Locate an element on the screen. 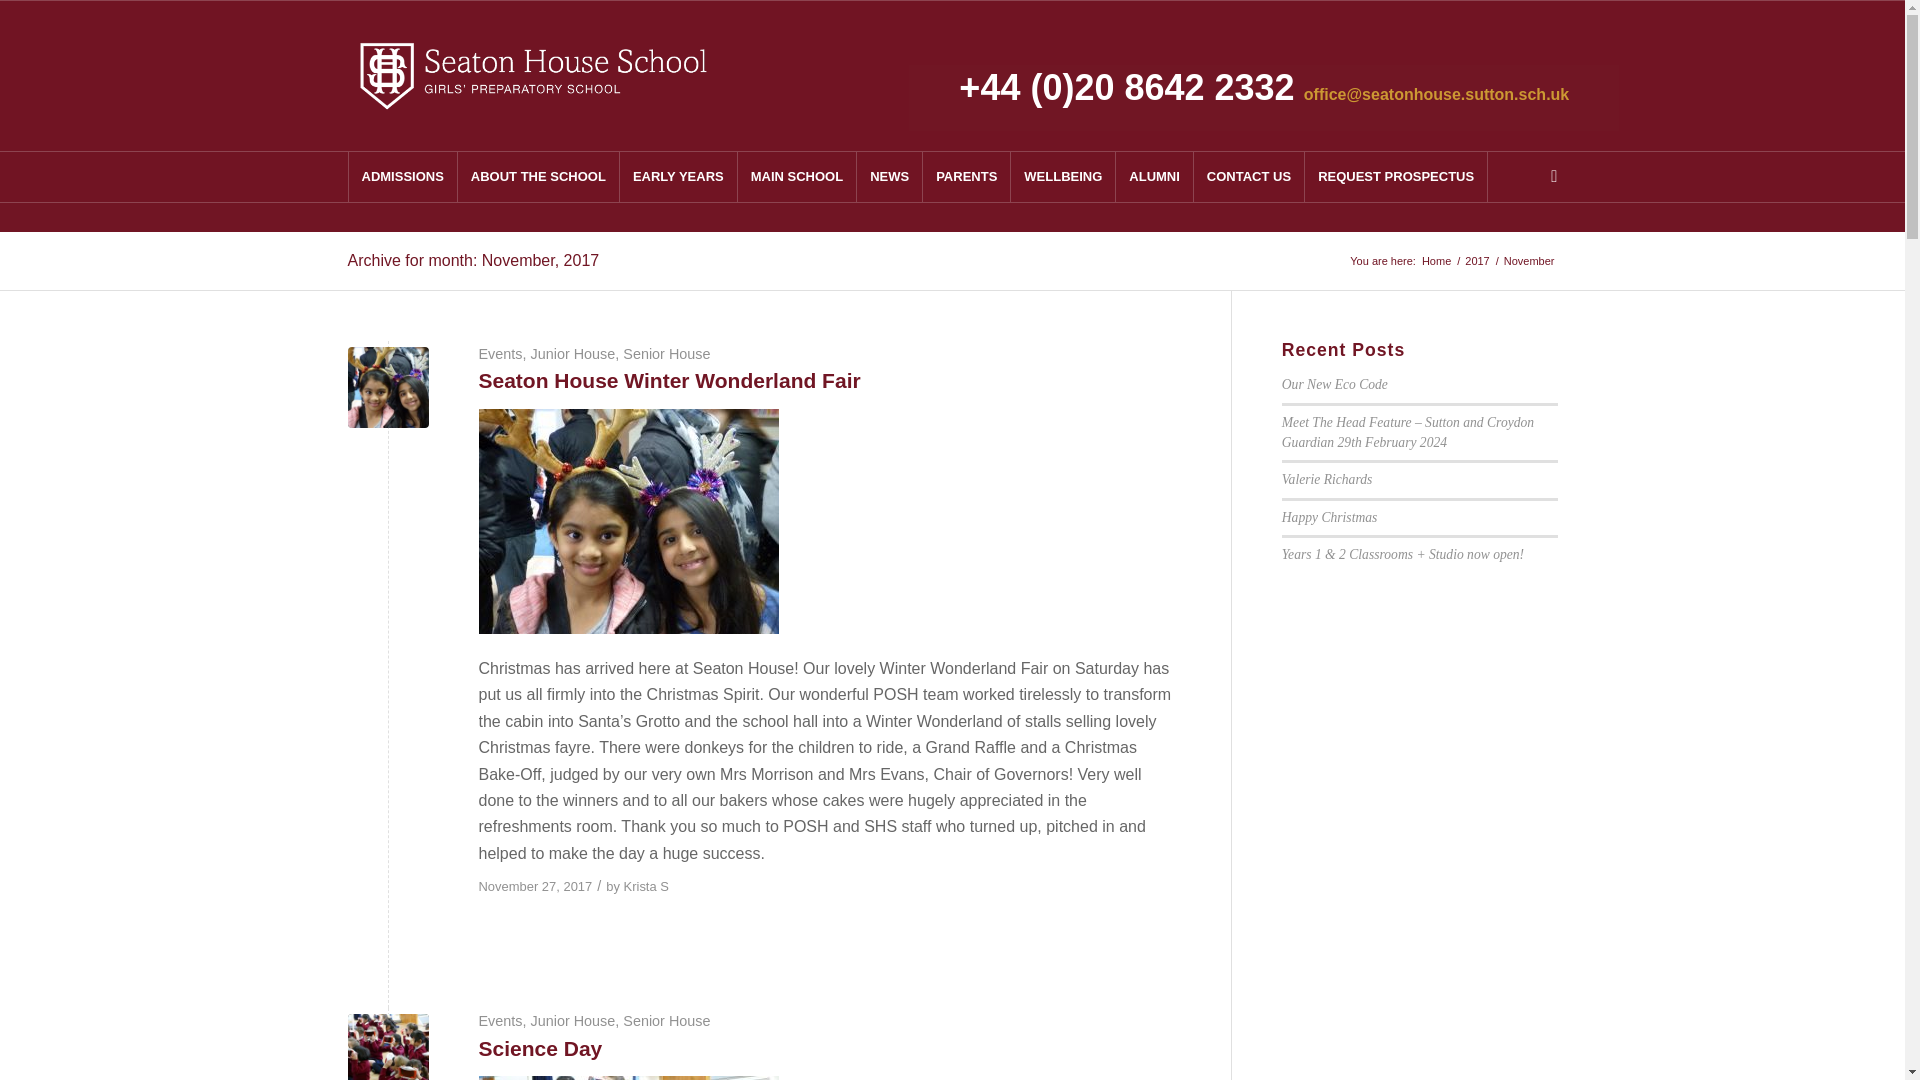  ADMISSIONS is located at coordinates (402, 176).